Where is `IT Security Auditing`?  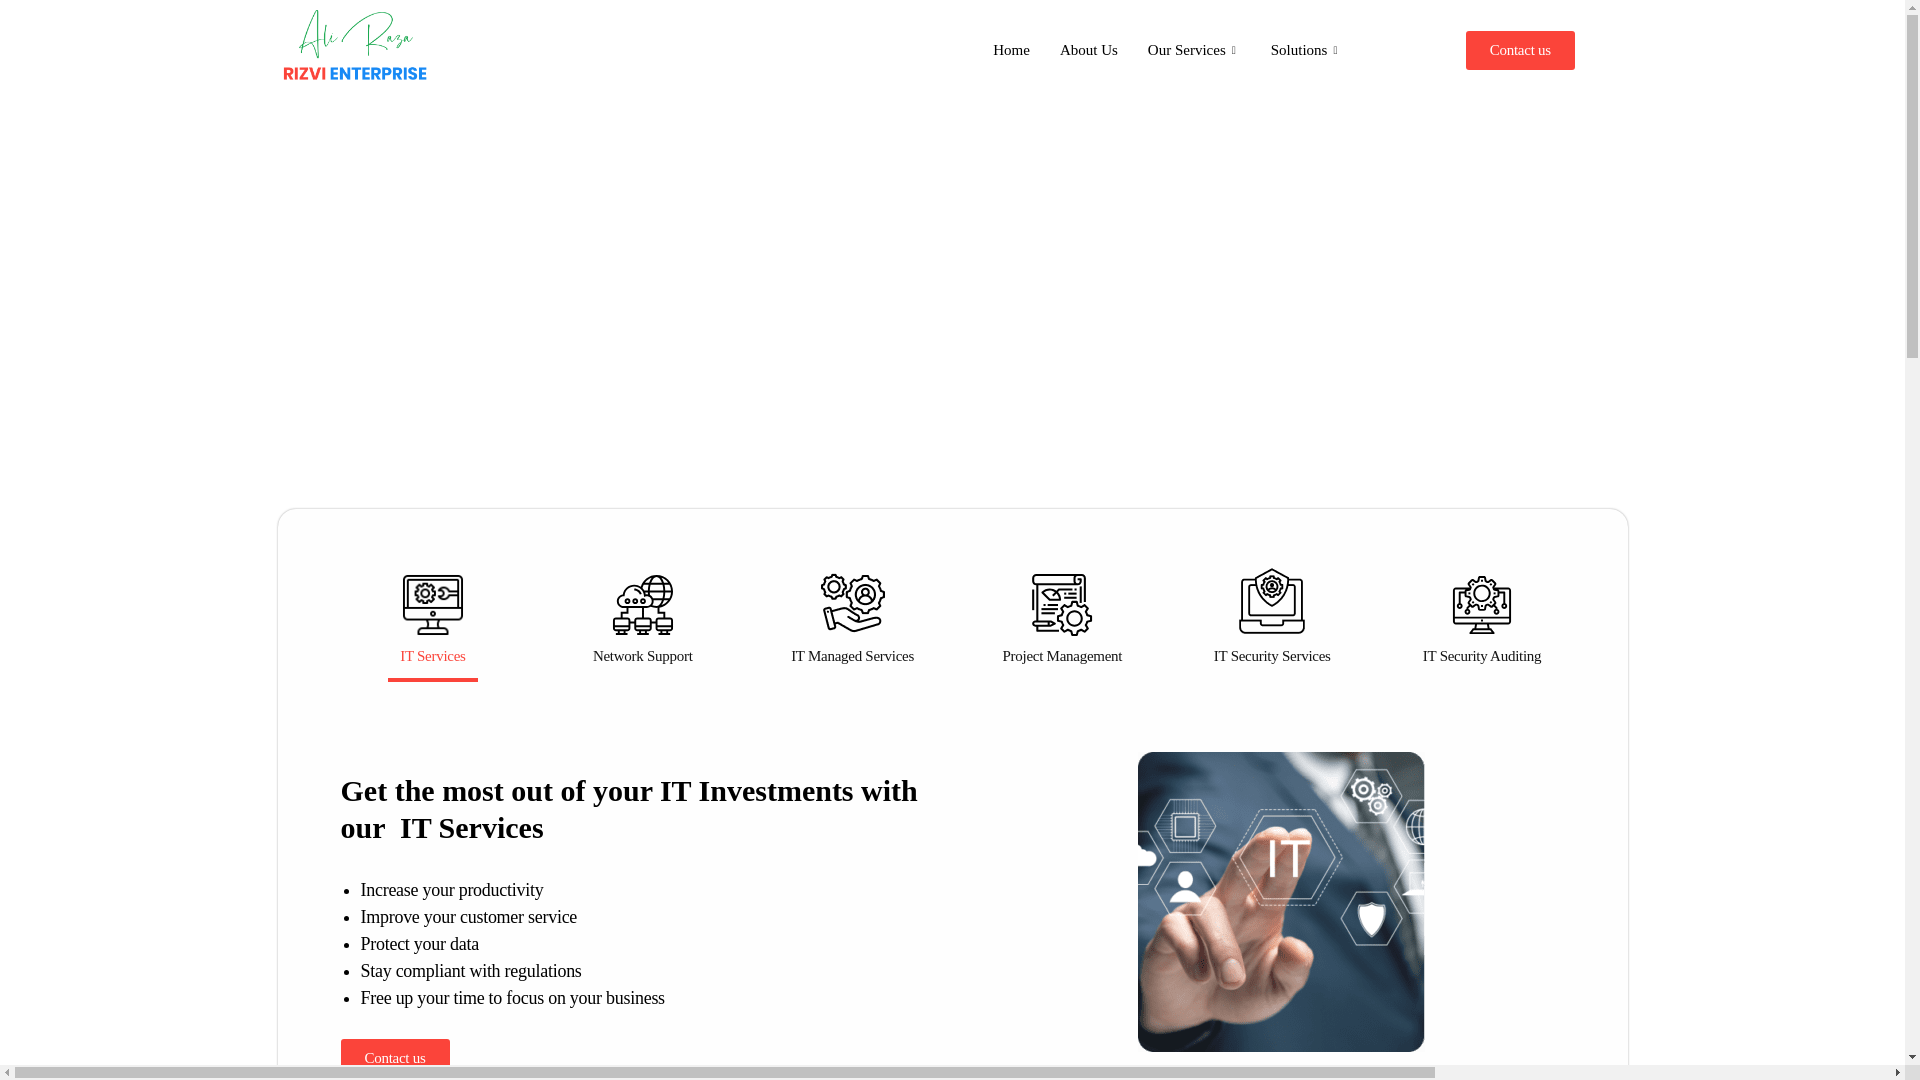 IT Security Auditing is located at coordinates (1482, 620).